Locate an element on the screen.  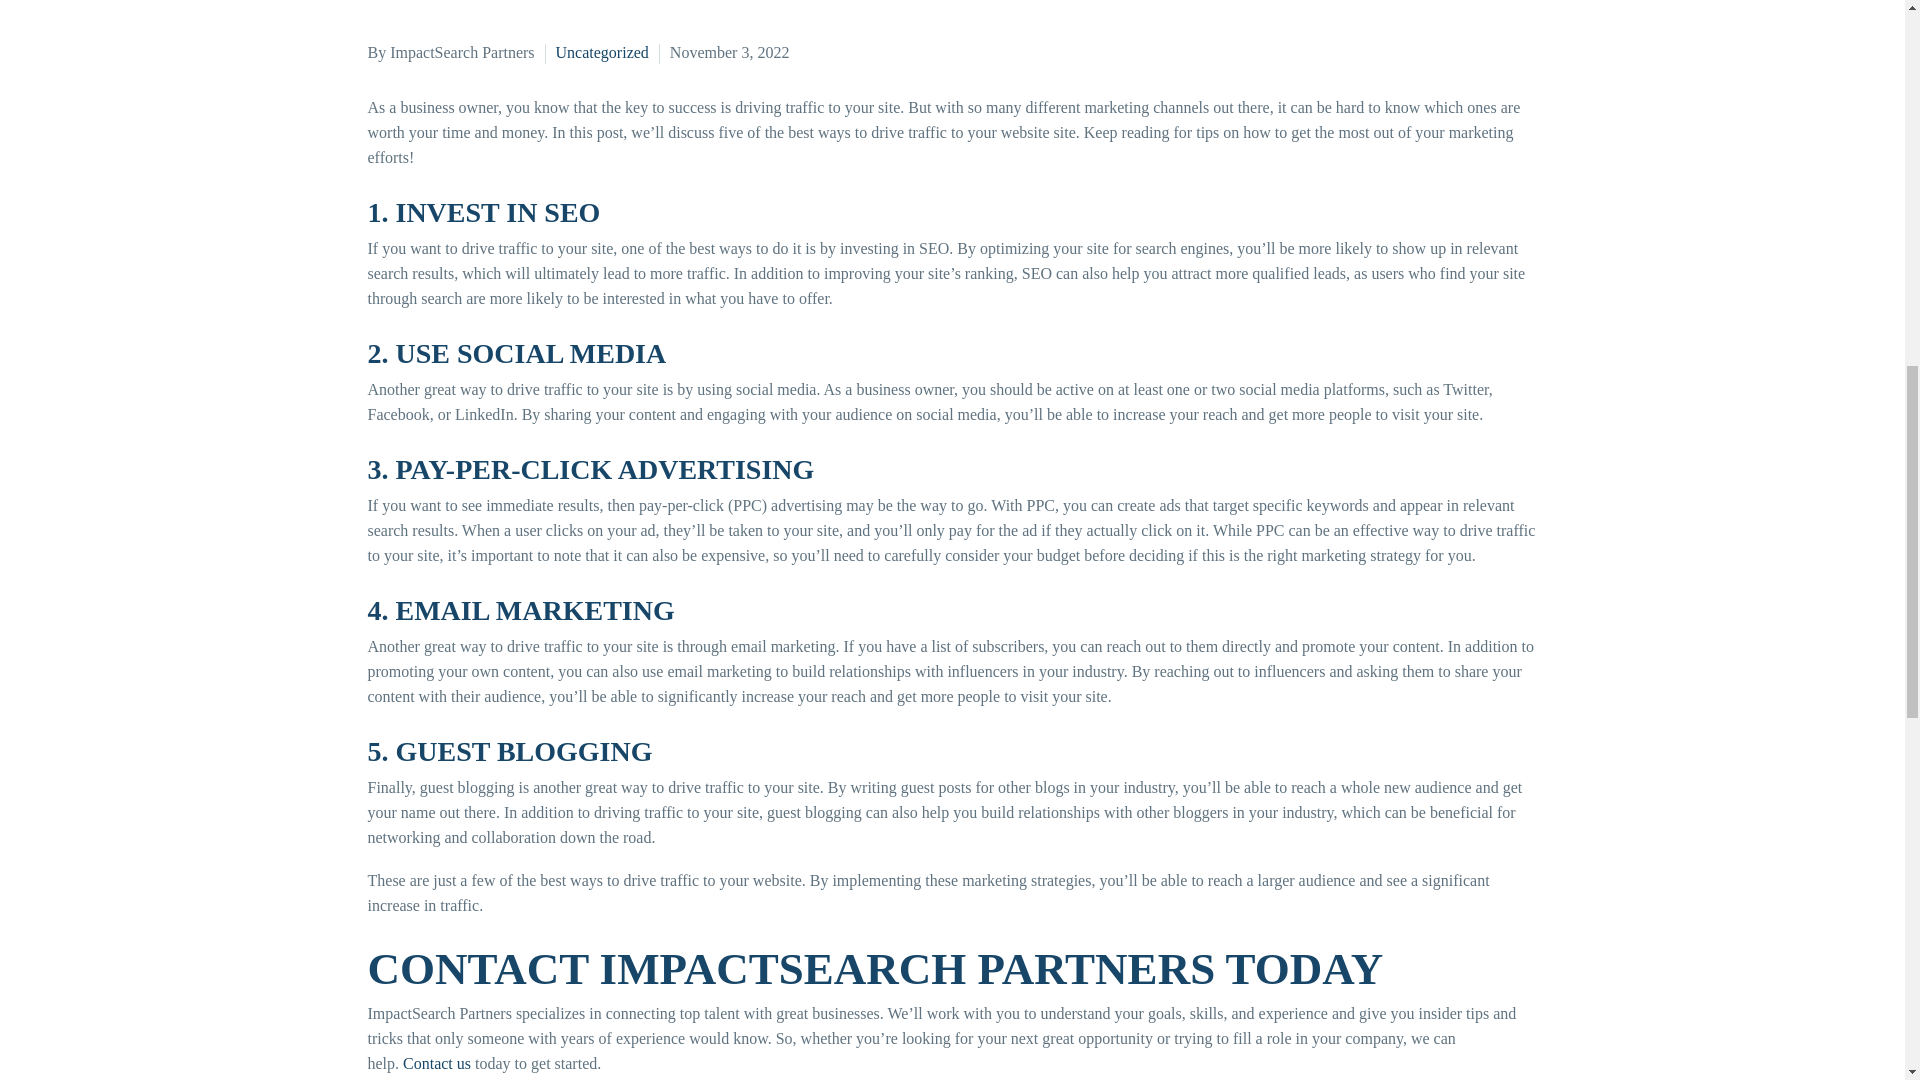
View all posts in Uncategorized is located at coordinates (602, 52).